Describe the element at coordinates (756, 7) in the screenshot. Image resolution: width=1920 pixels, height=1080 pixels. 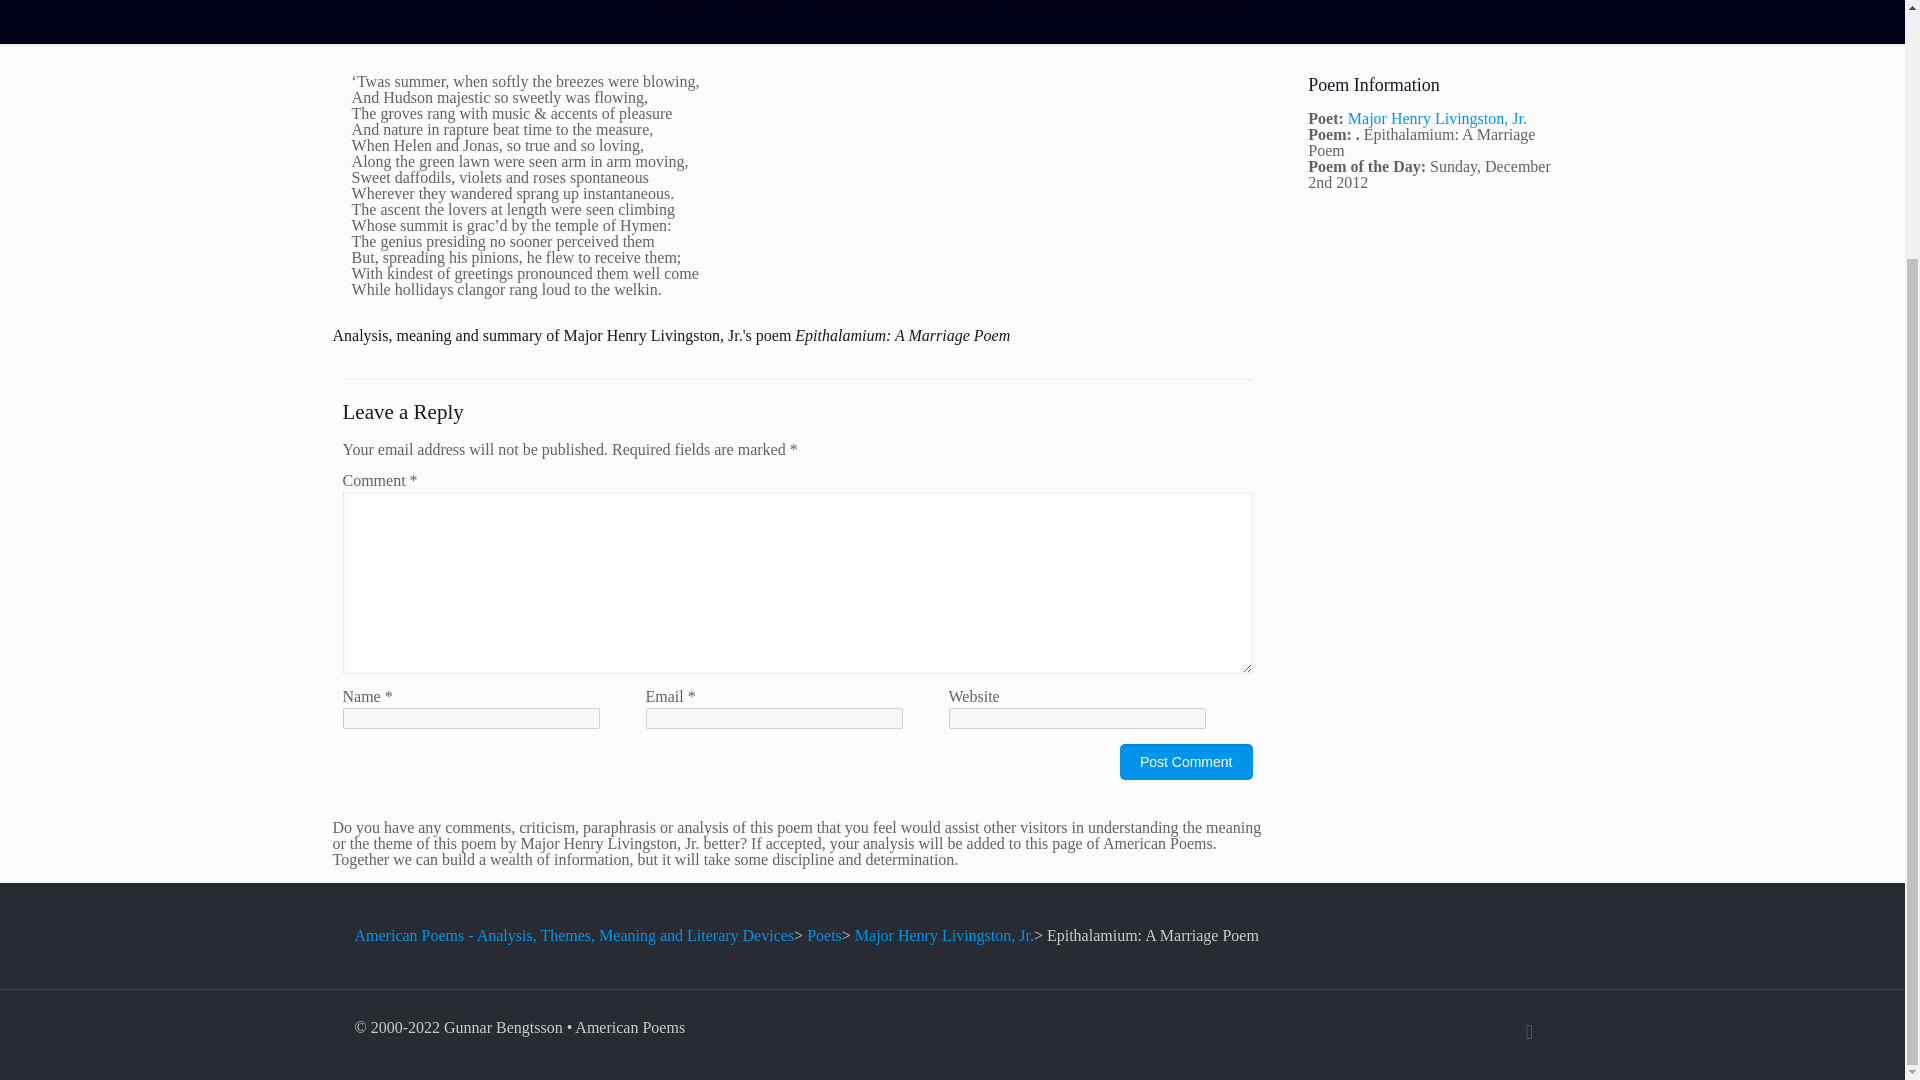
I see `Poets` at that location.